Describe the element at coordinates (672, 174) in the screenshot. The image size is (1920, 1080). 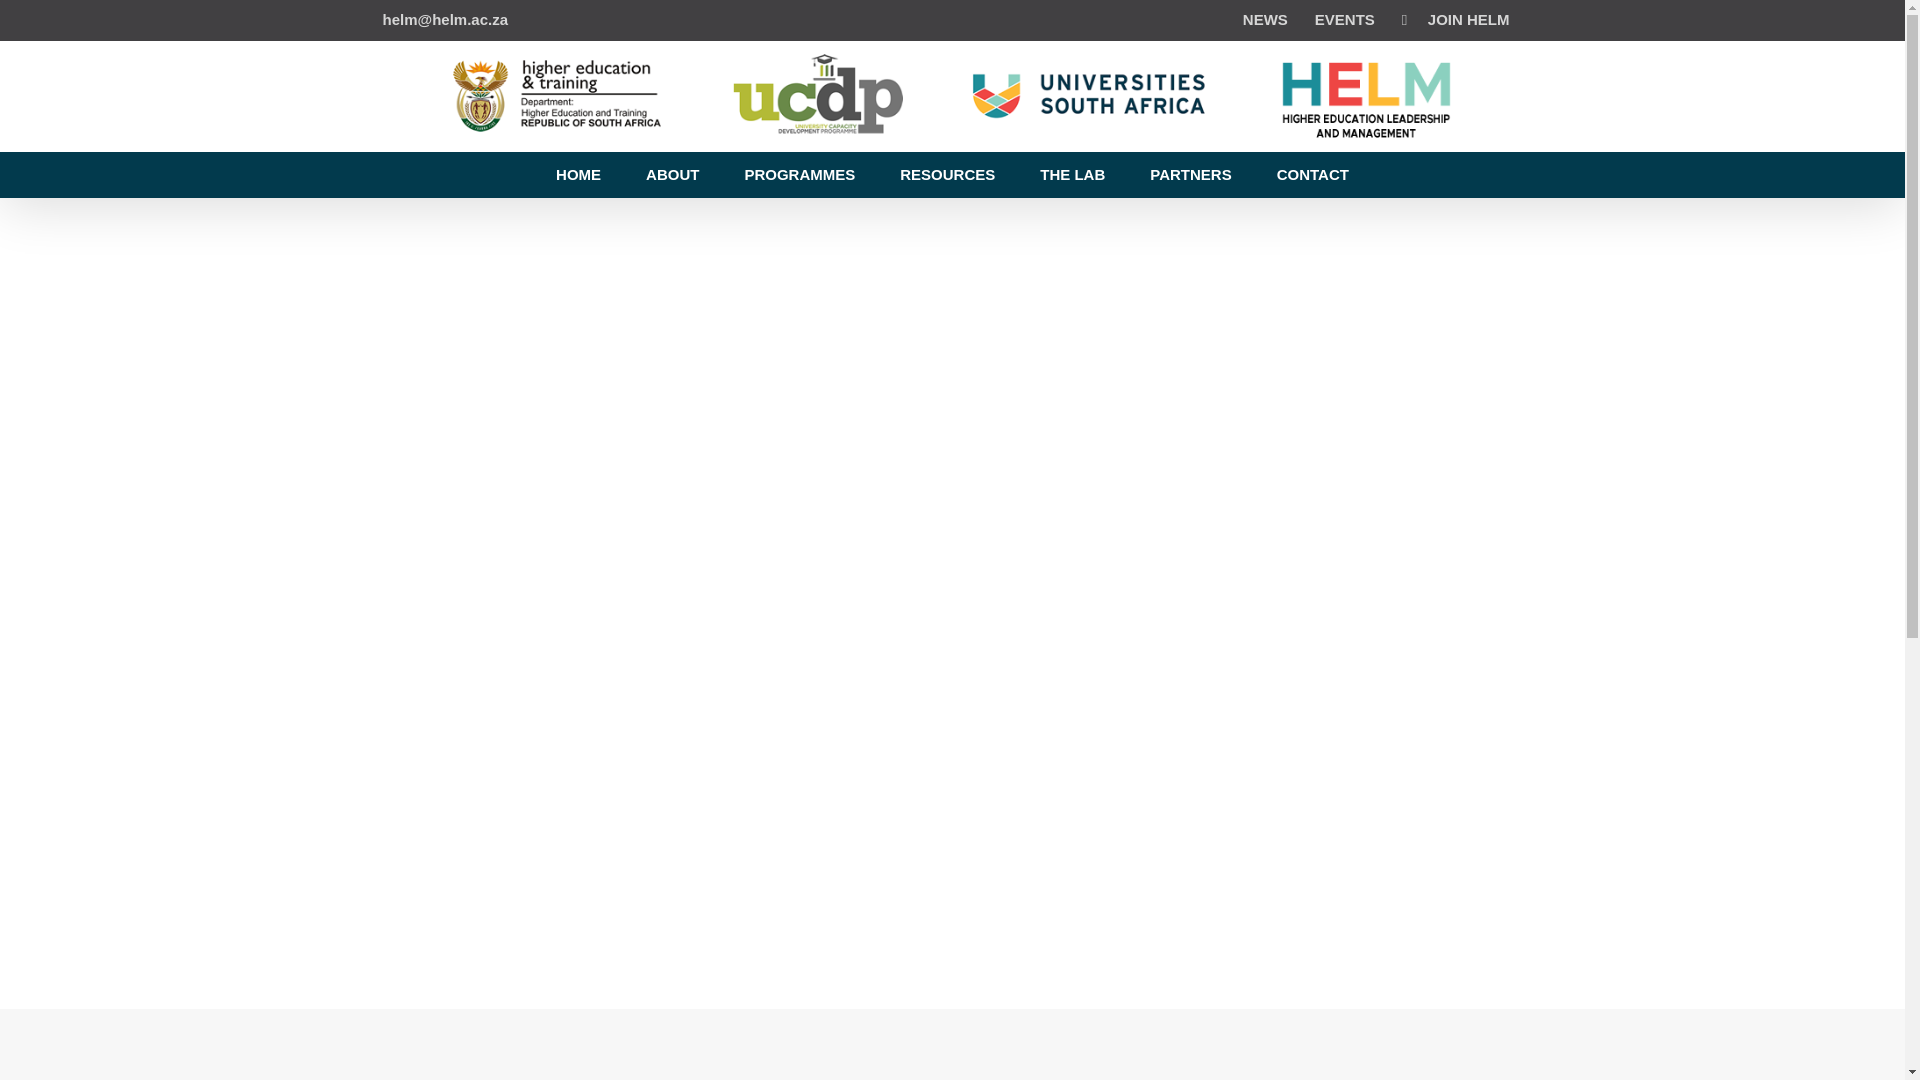
I see `ABOUT` at that location.